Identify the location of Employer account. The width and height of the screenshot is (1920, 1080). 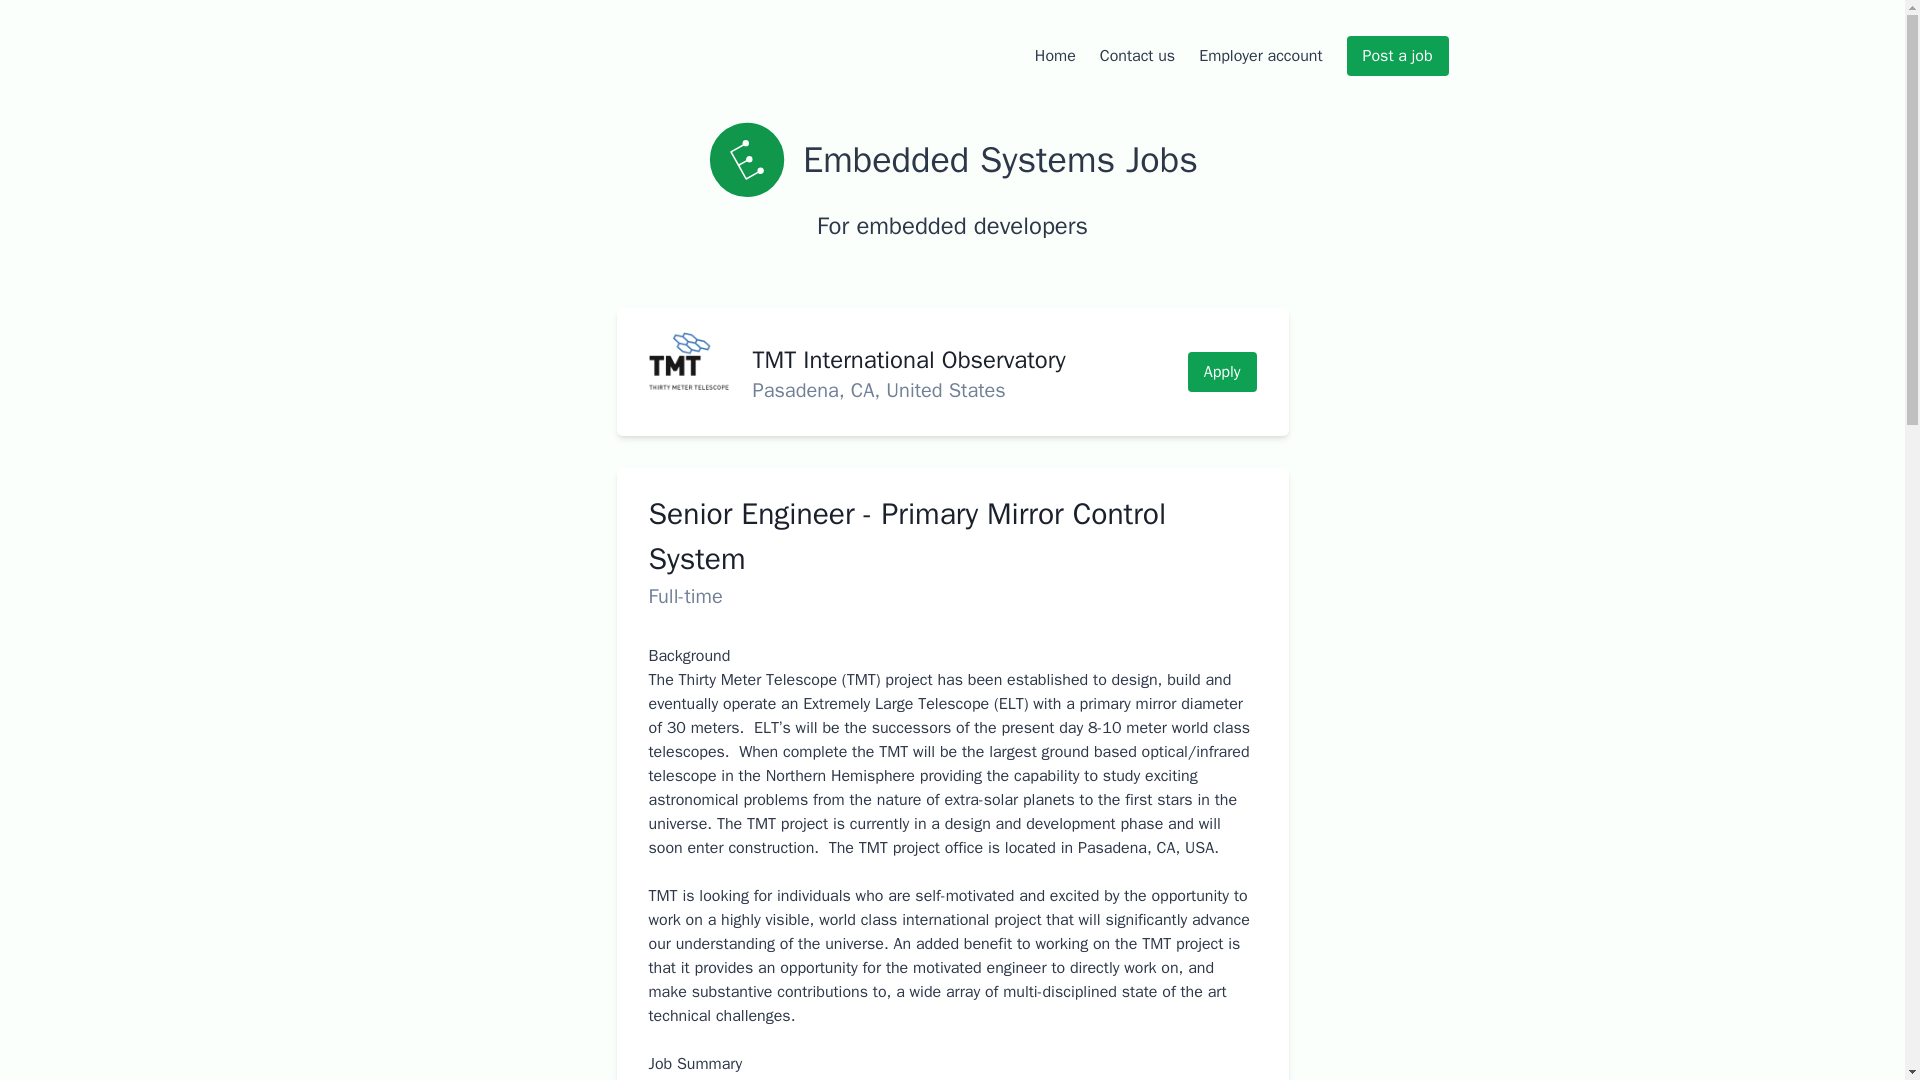
(1260, 56).